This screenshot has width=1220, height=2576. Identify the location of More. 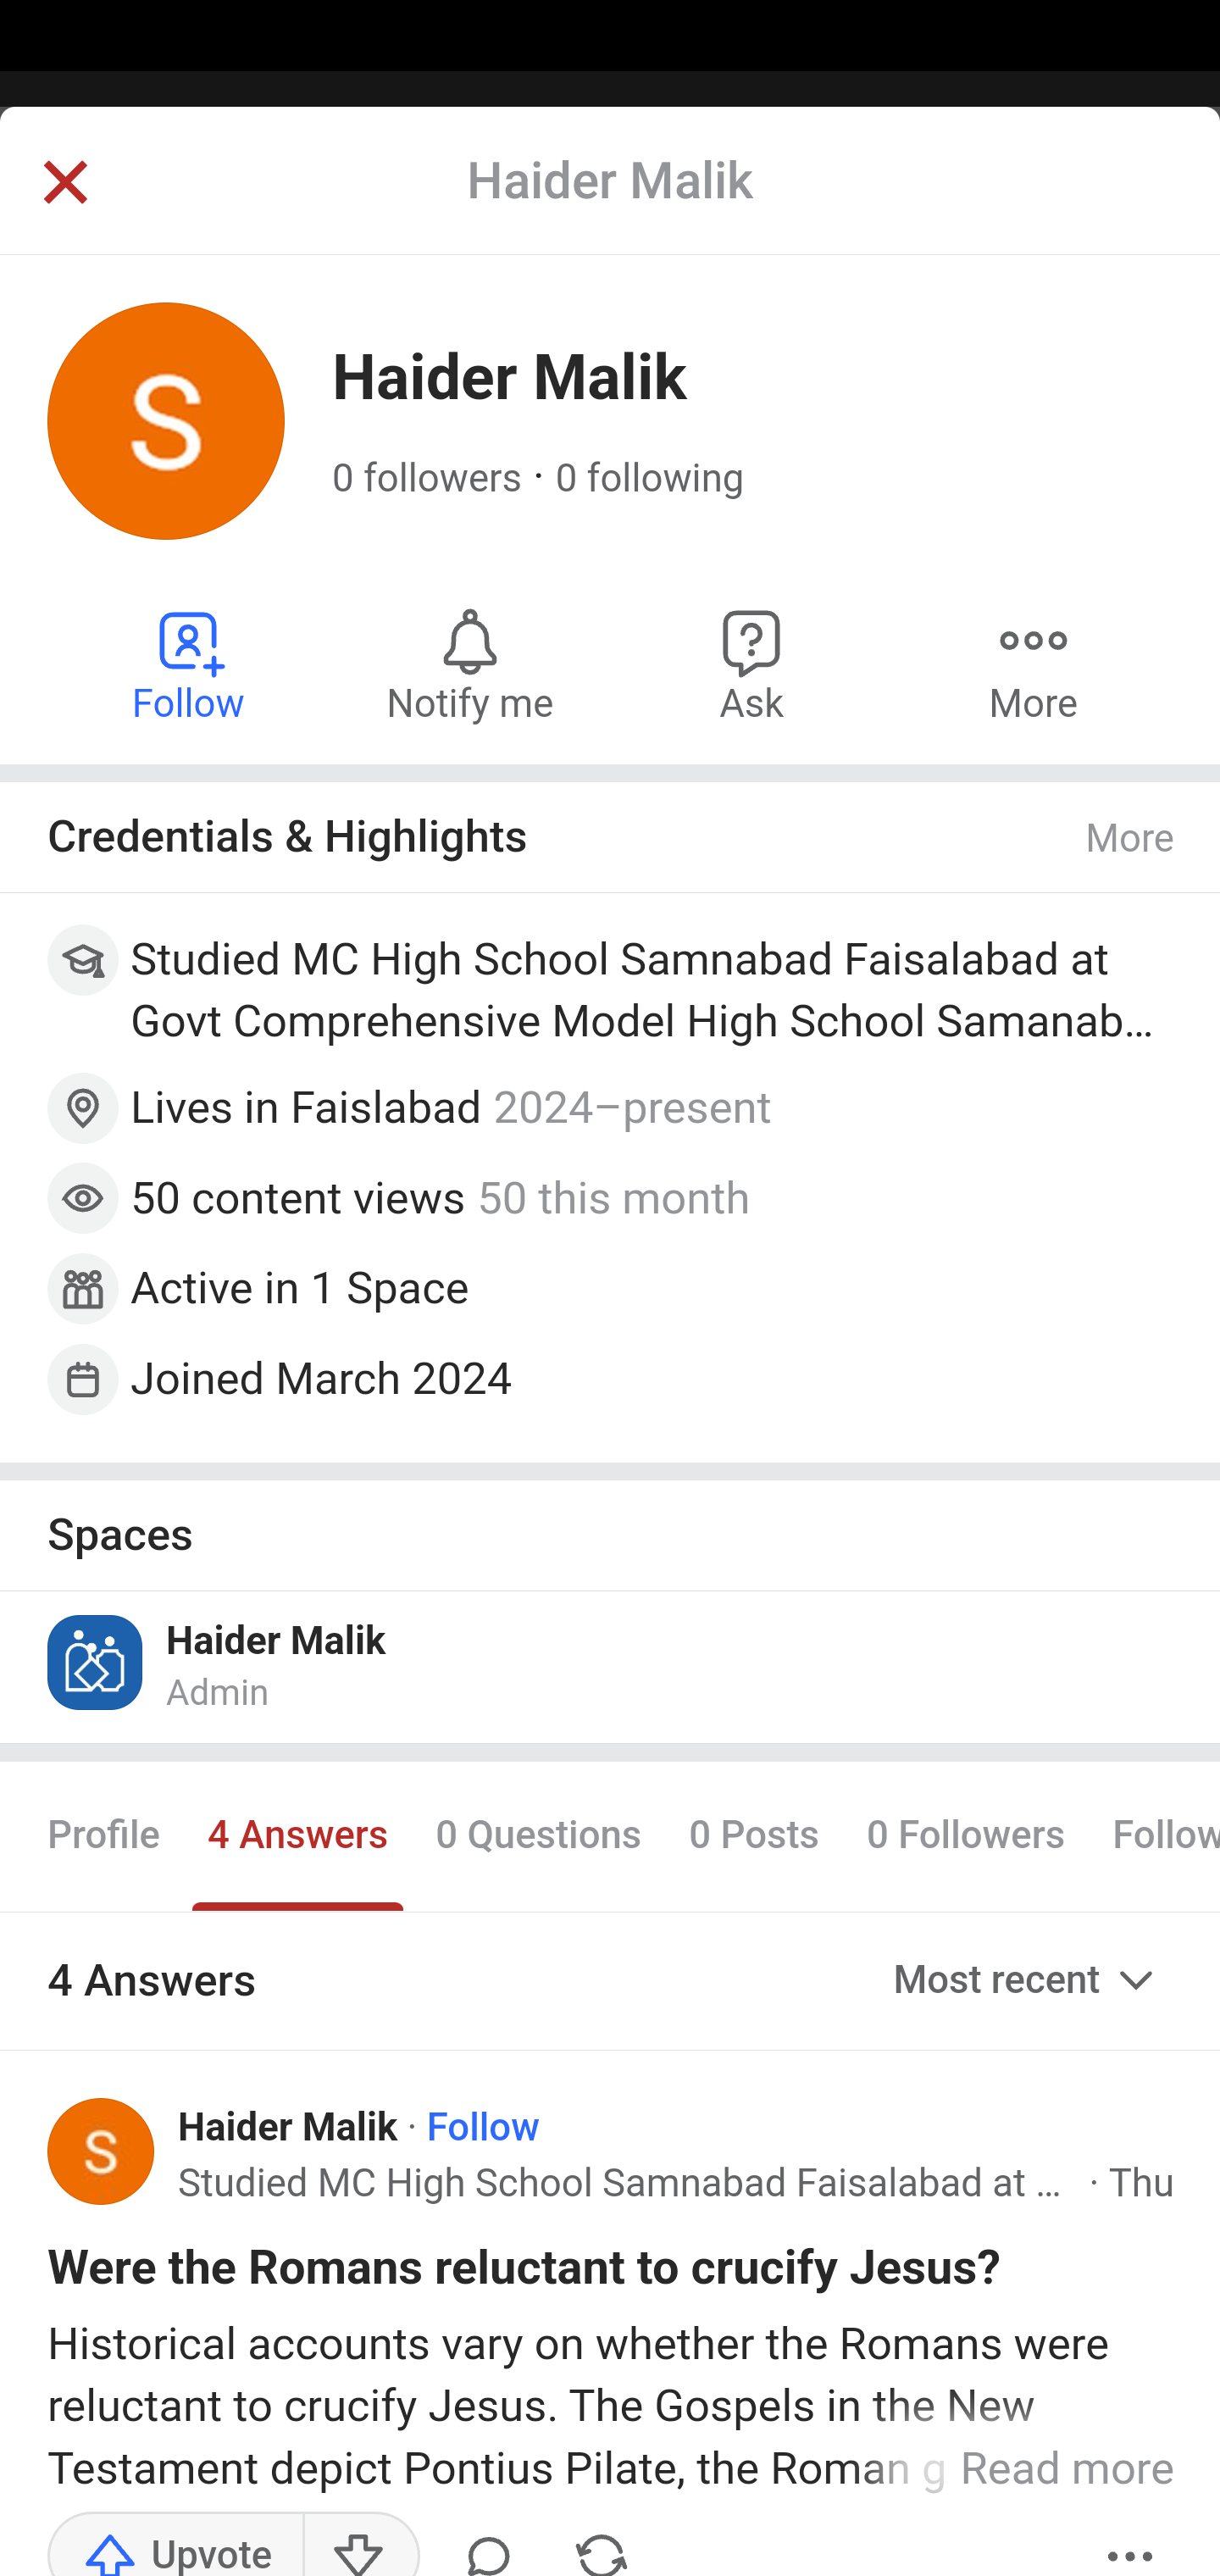
(1033, 664).